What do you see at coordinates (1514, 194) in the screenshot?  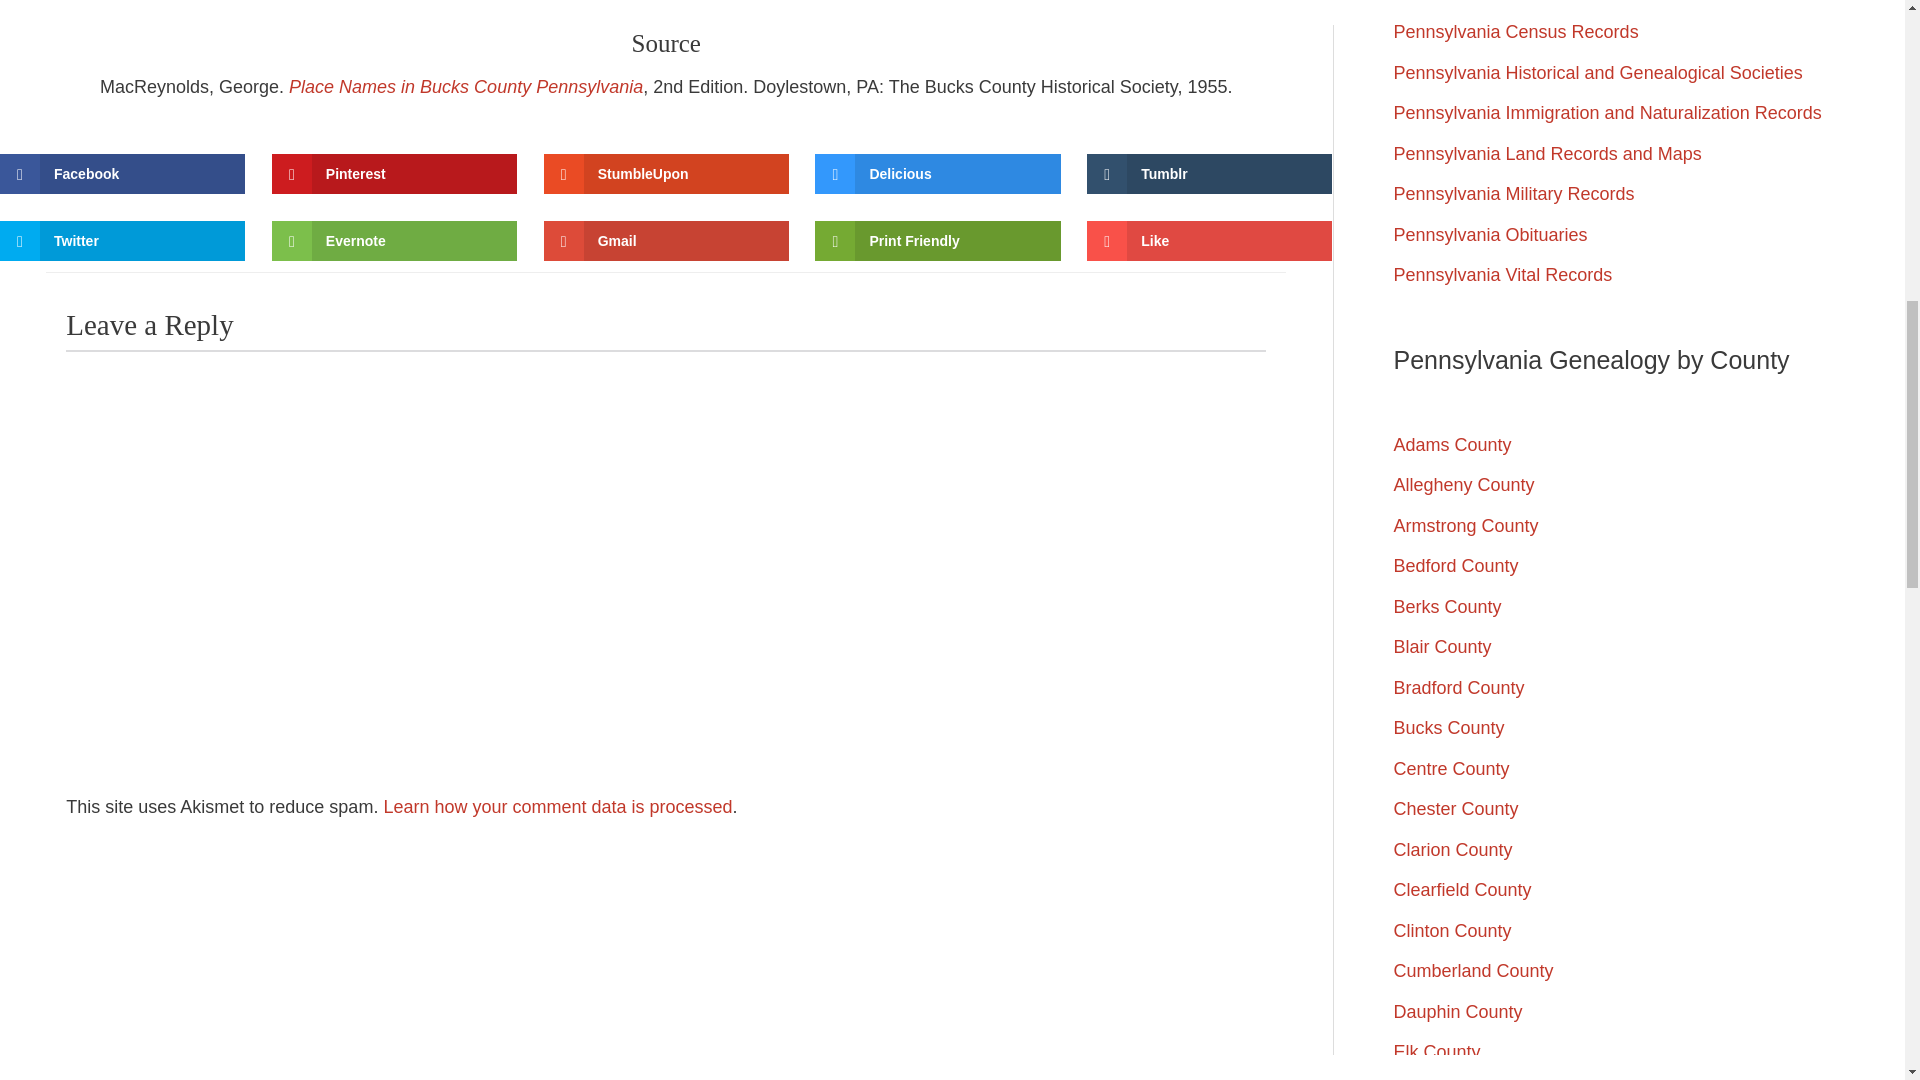 I see `Pennsylvania Military Records` at bounding box center [1514, 194].